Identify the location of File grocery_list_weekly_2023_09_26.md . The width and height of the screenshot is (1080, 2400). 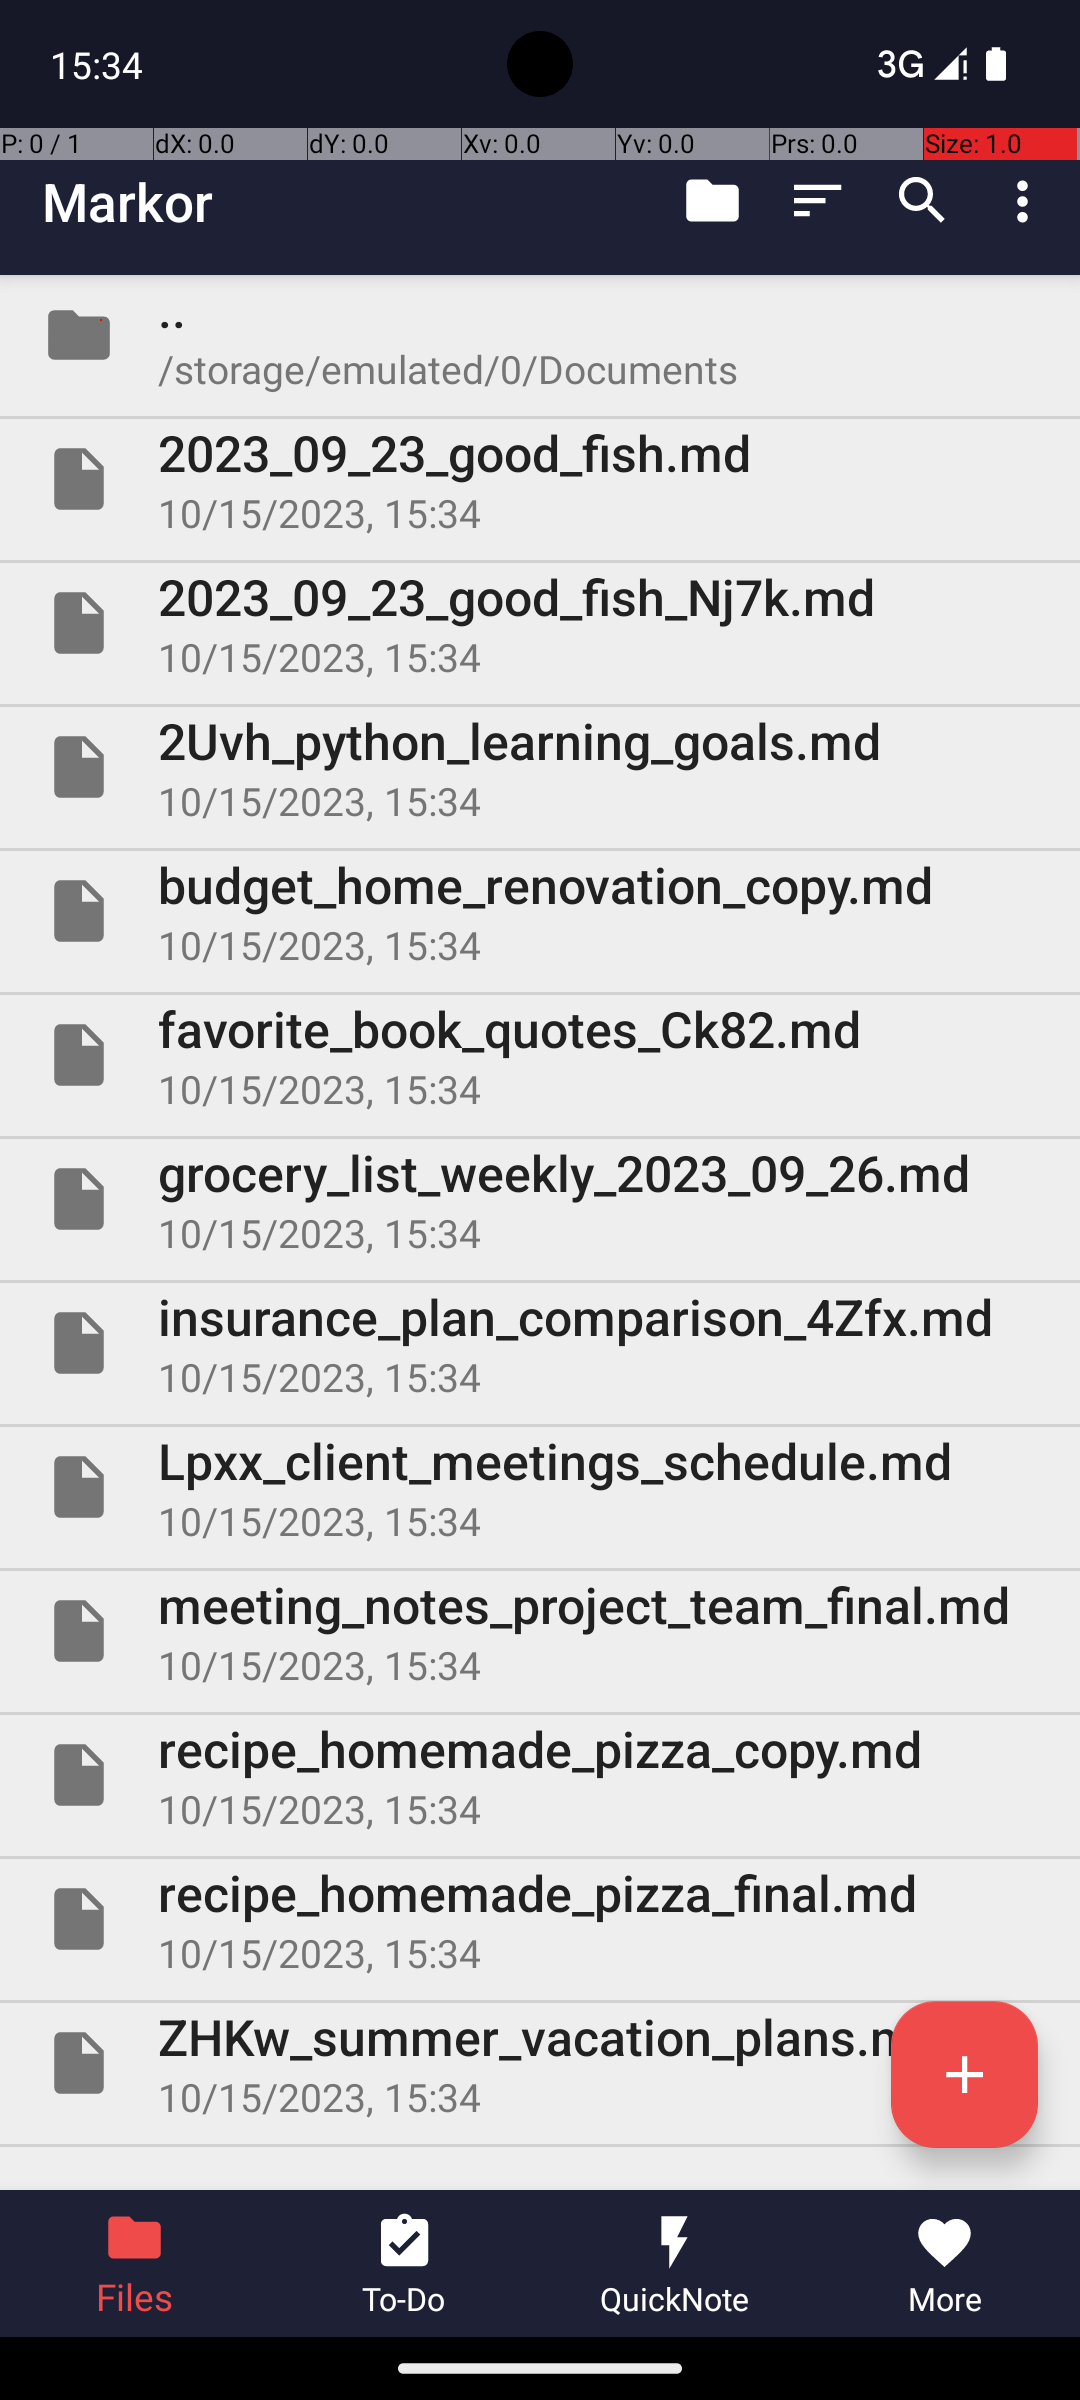
(540, 1199).